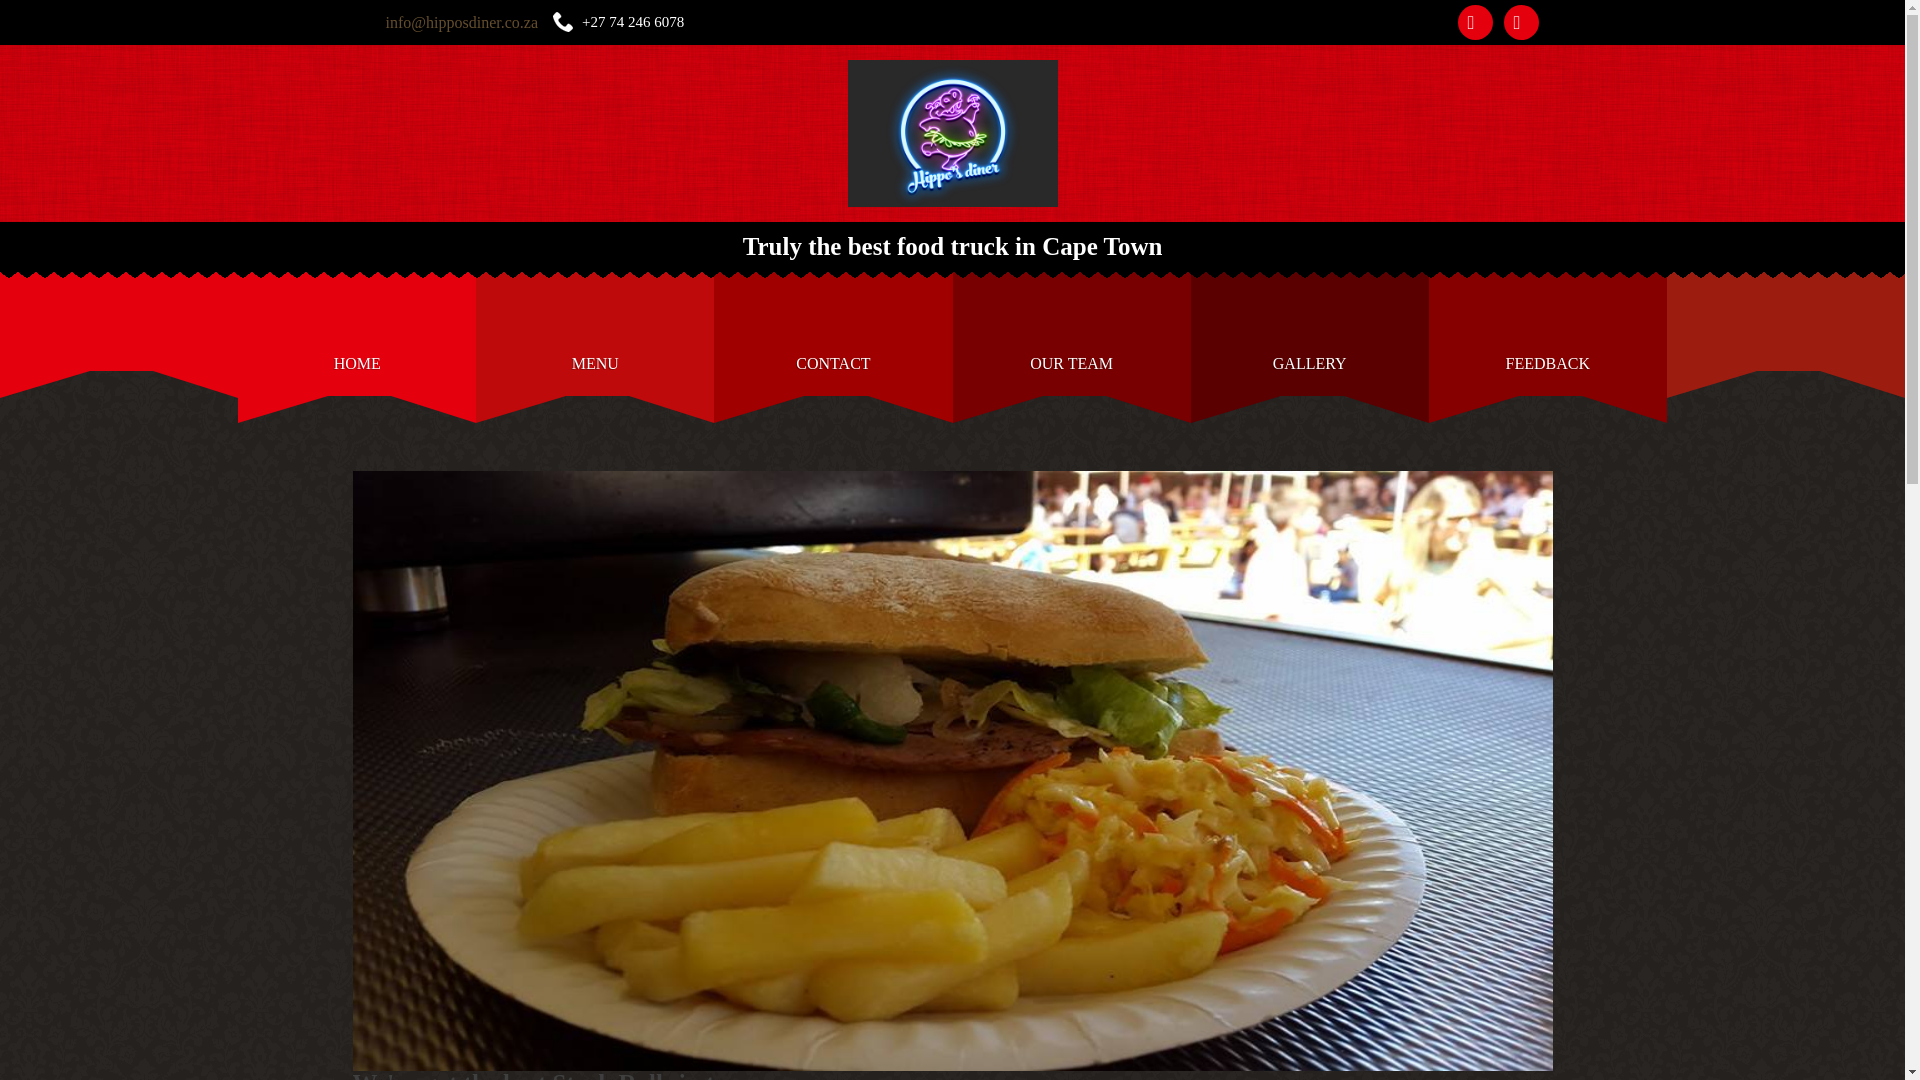 This screenshot has height=1080, width=1920. I want to click on HOME, so click(357, 334).